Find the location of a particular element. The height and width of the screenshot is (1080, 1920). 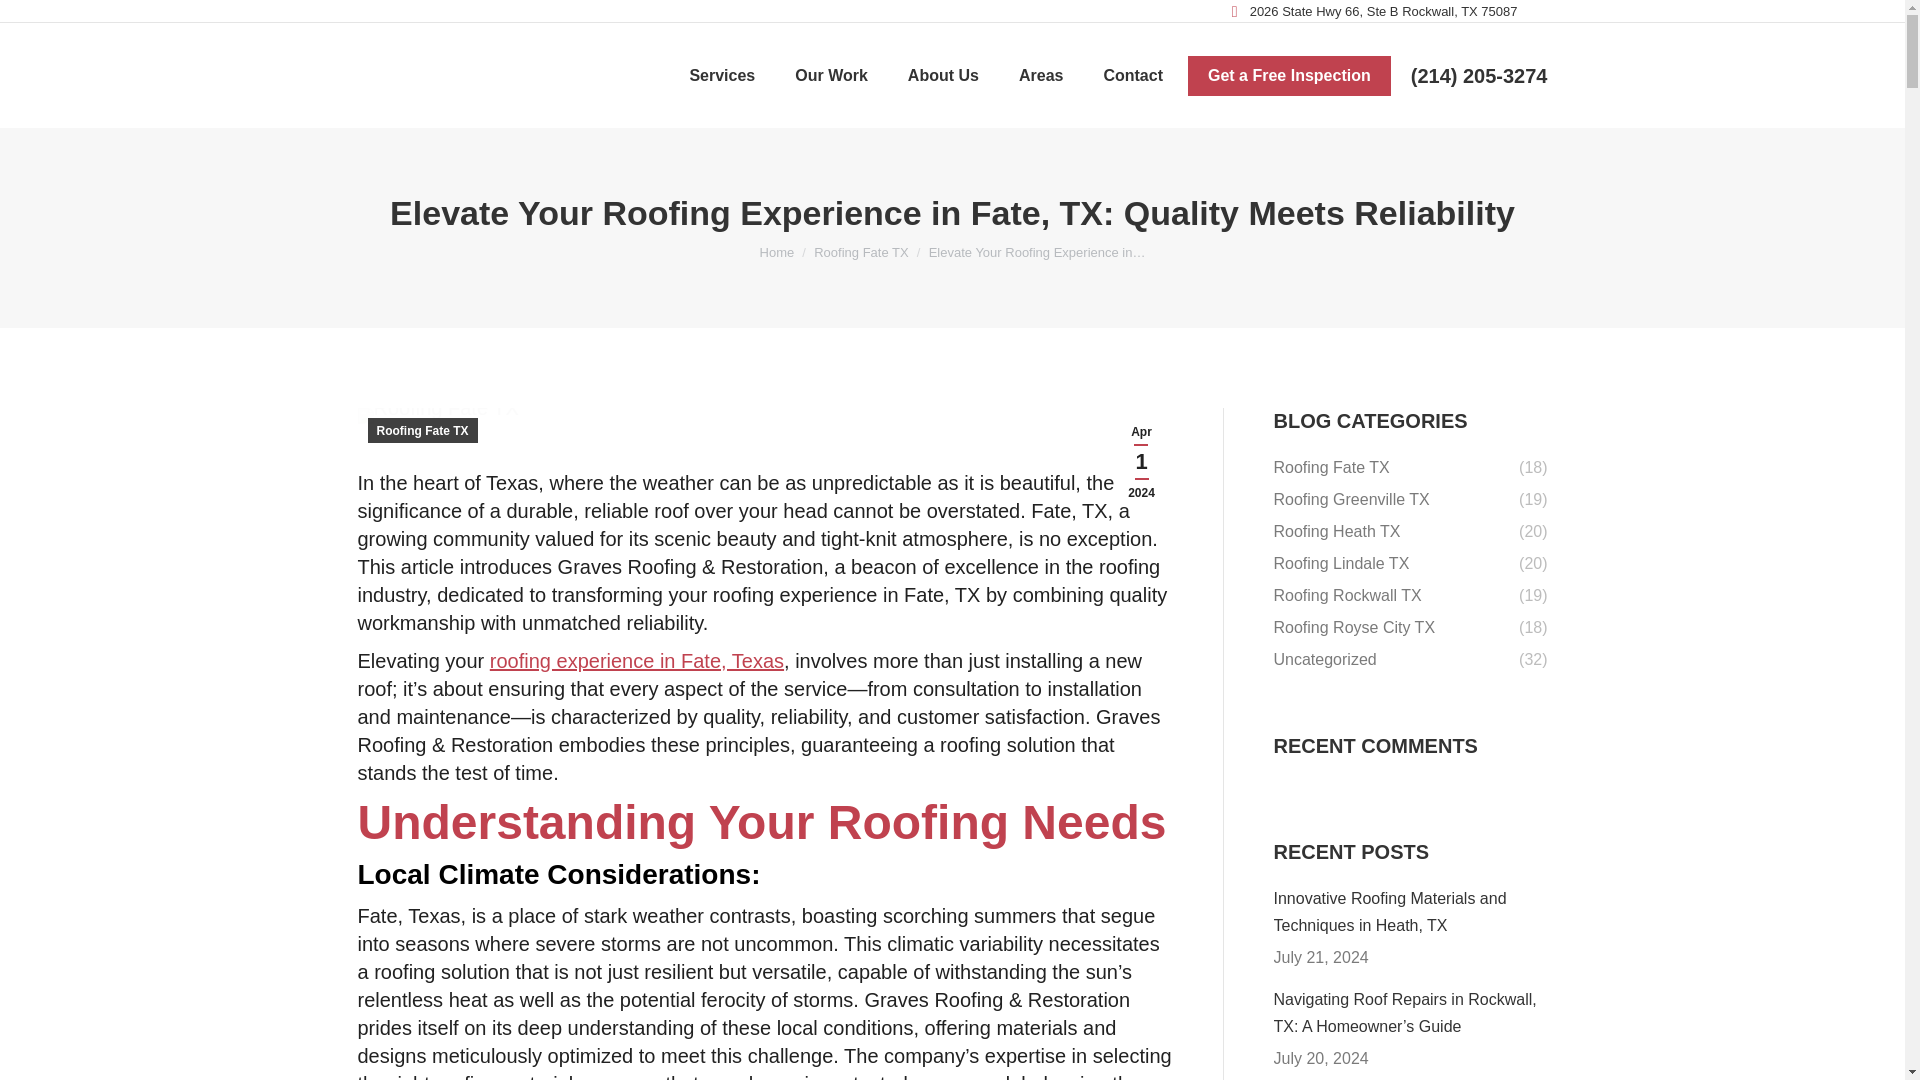

Get a Free Inspection is located at coordinates (1289, 76).